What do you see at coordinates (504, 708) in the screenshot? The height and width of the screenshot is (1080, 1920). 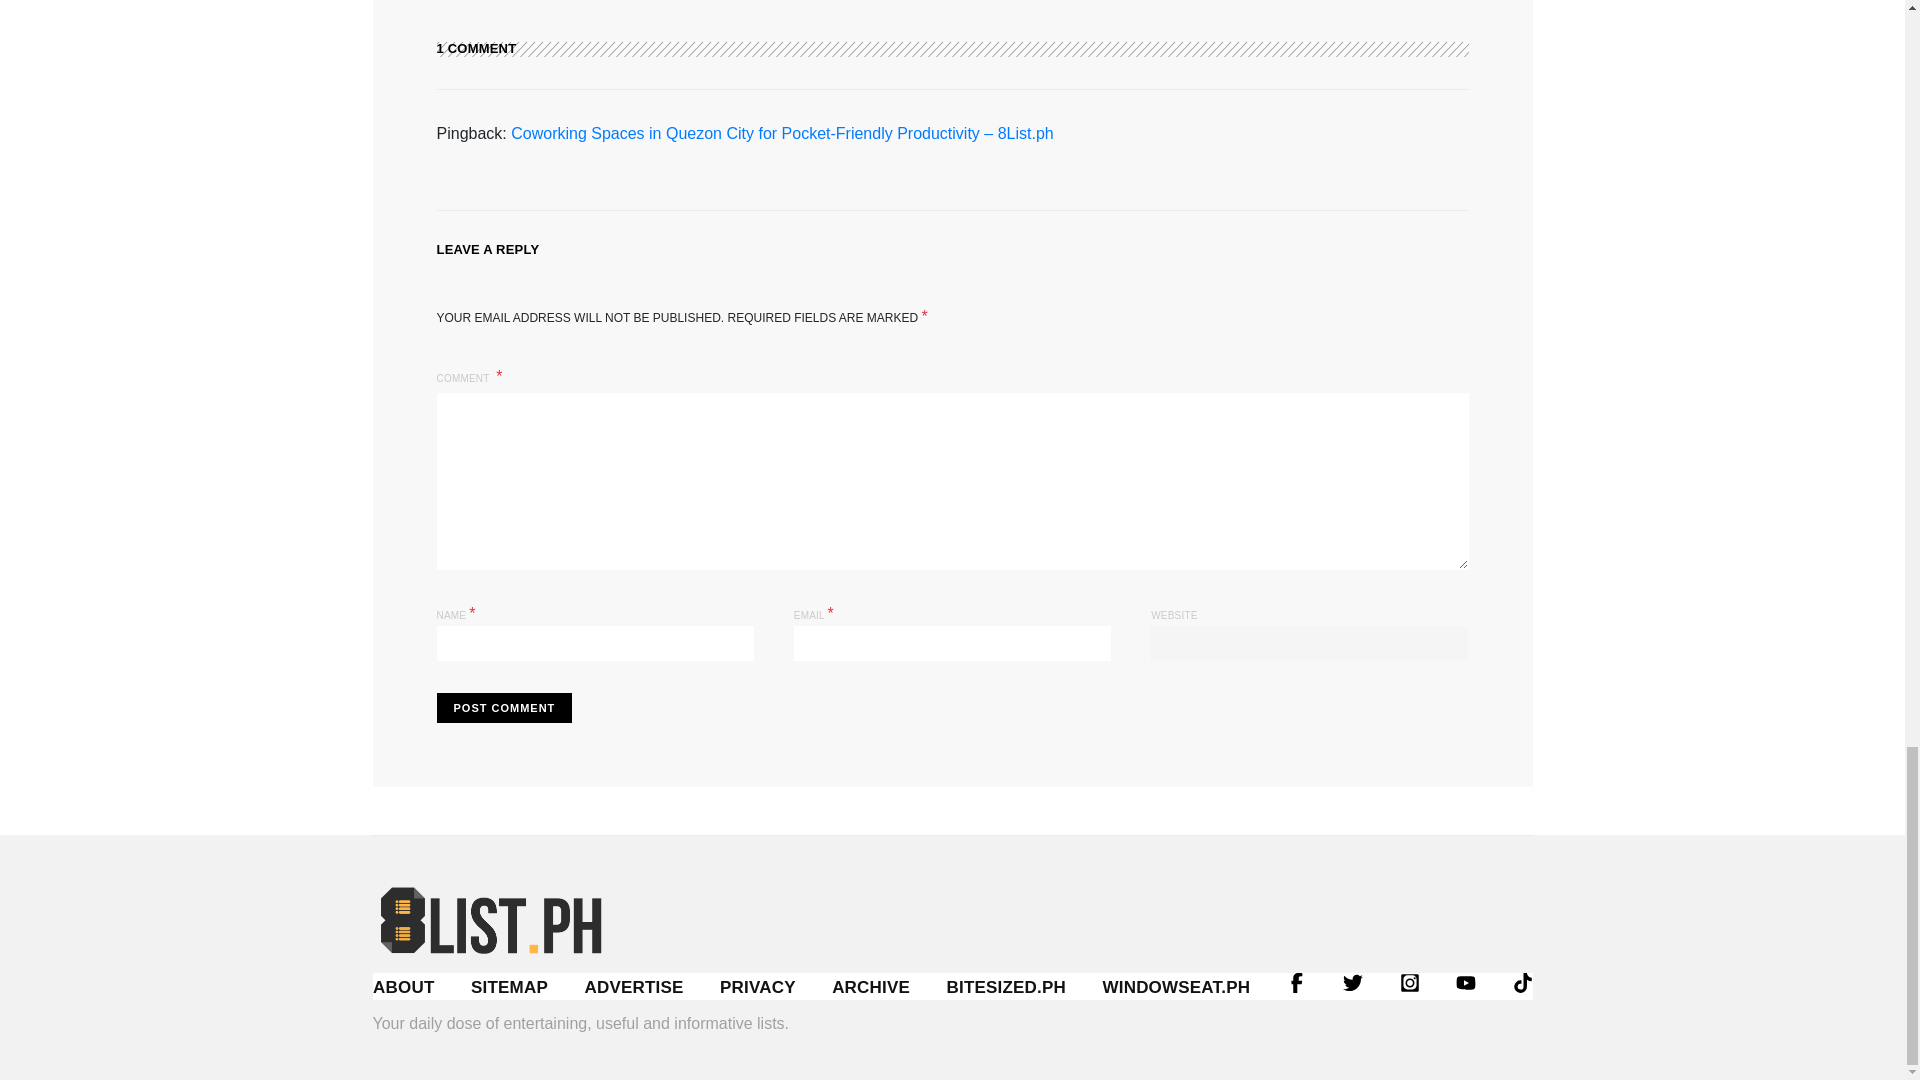 I see `Post Comment` at bounding box center [504, 708].